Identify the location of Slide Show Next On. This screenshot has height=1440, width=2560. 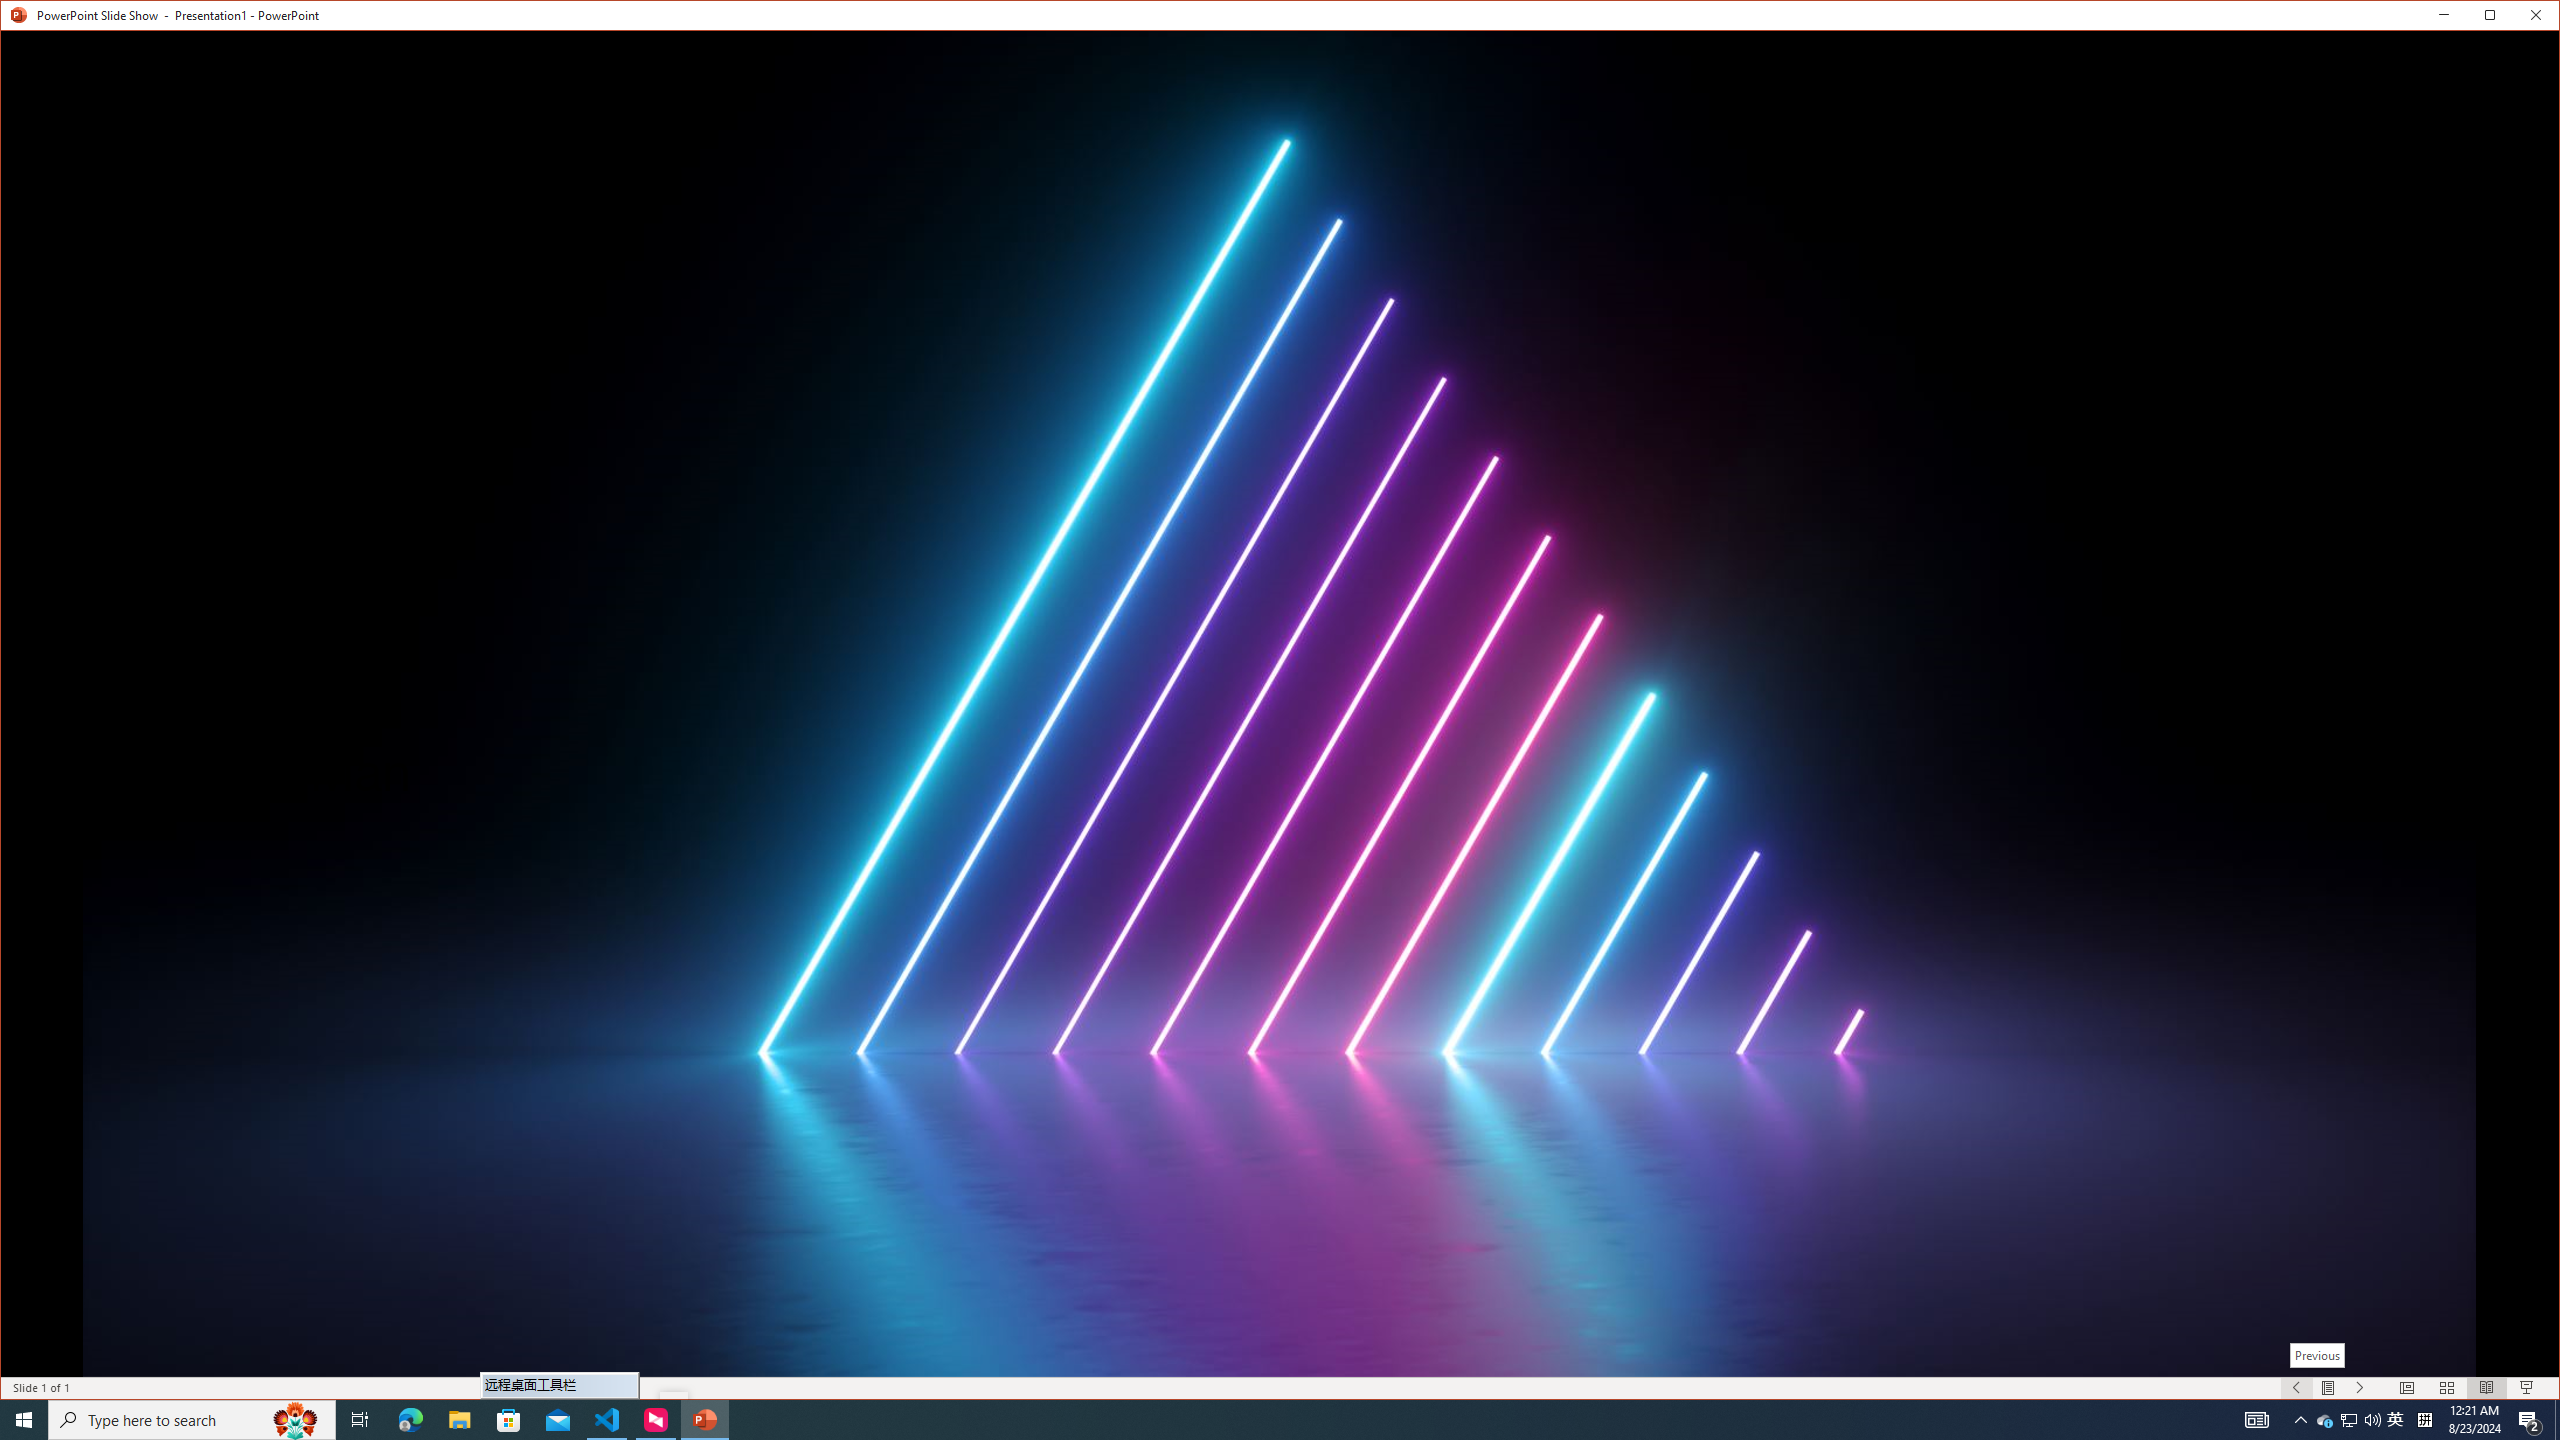
(2348, 1420).